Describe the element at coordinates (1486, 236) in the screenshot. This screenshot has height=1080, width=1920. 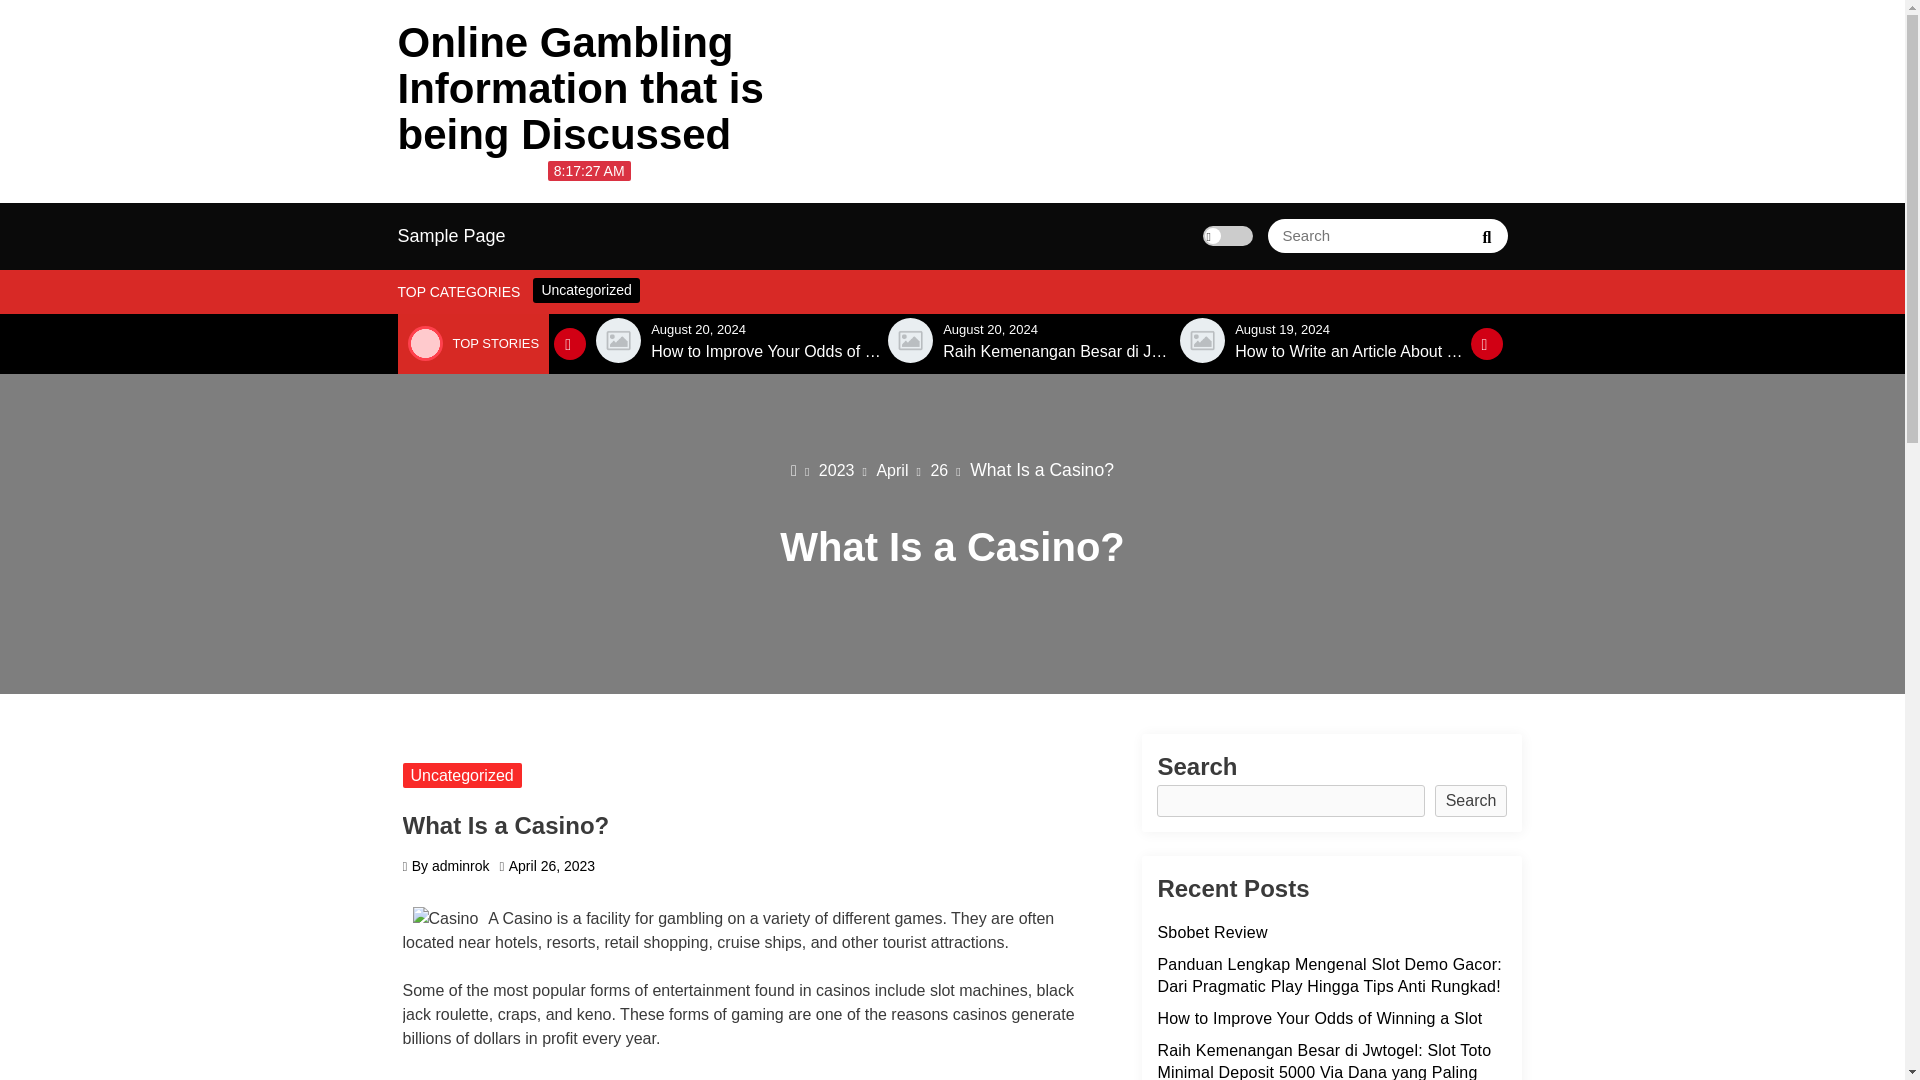
I see `Search` at that location.